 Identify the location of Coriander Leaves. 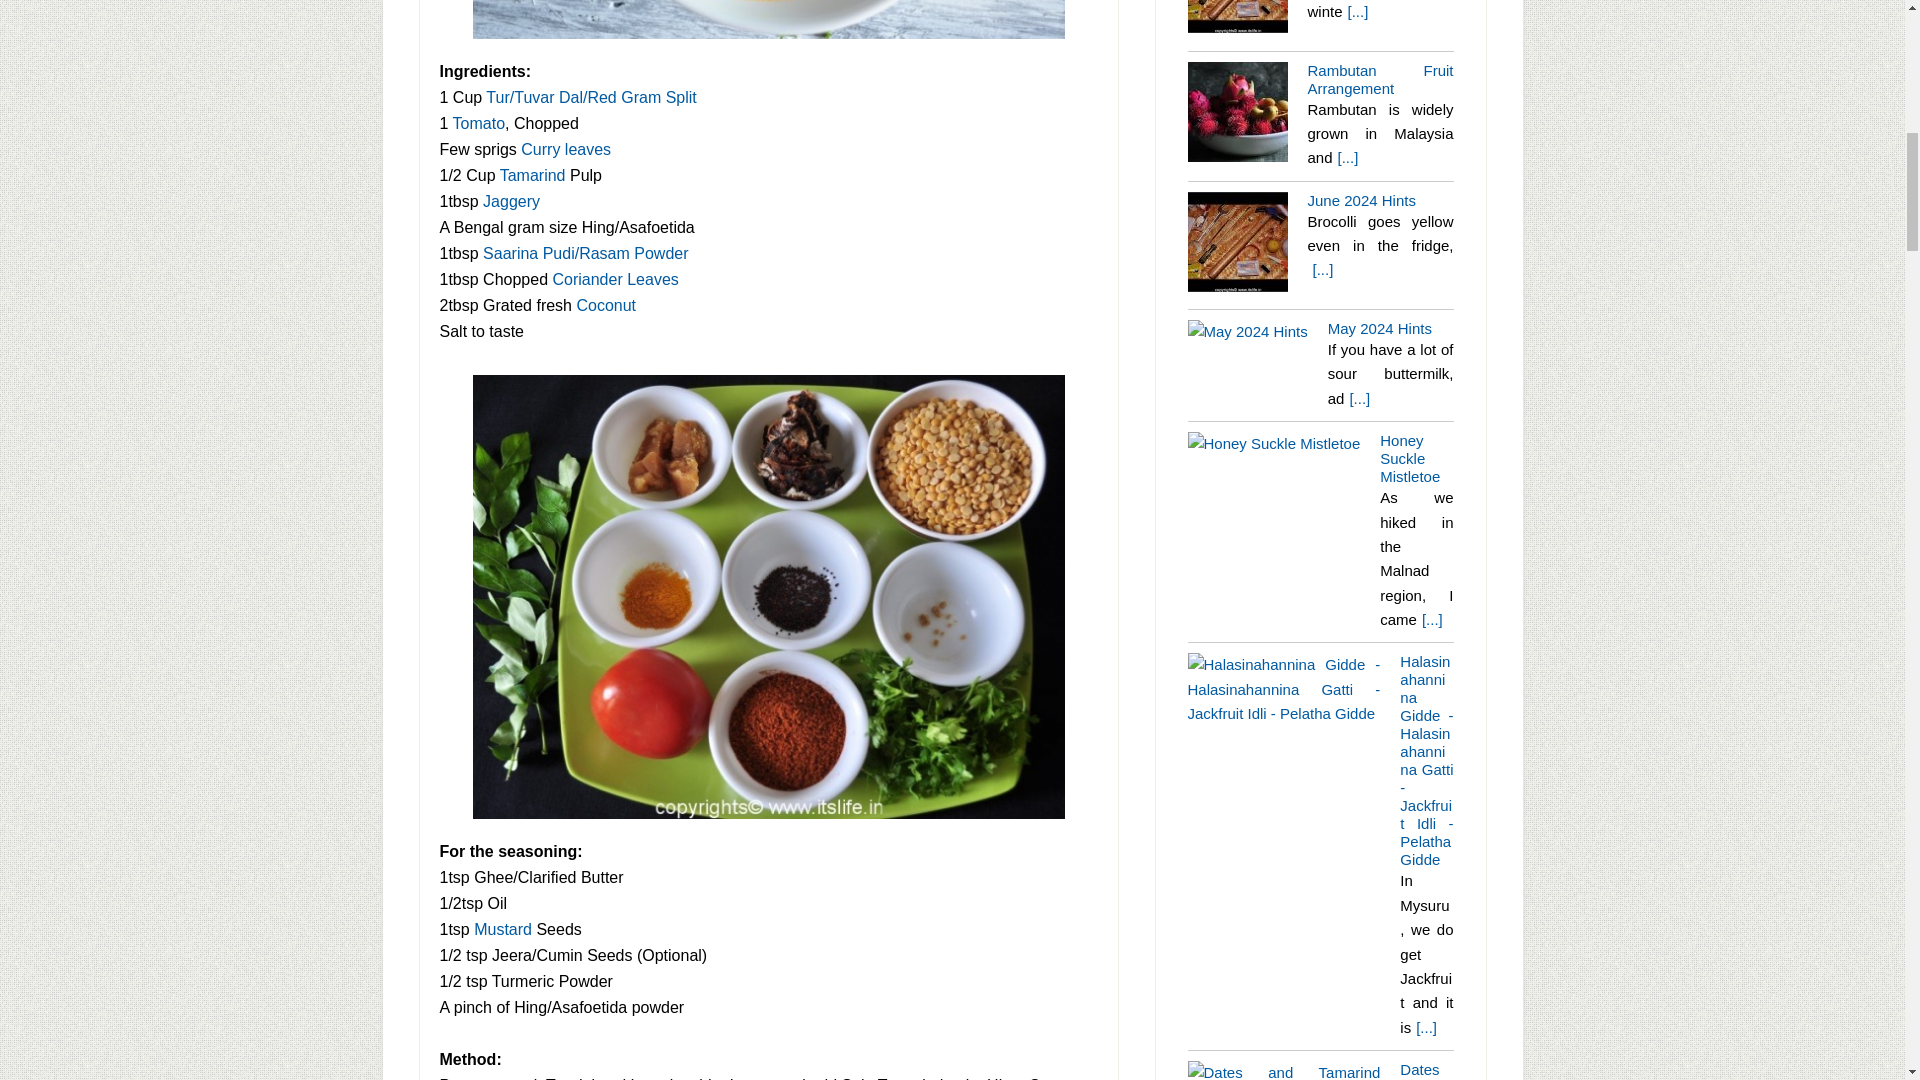
(614, 278).